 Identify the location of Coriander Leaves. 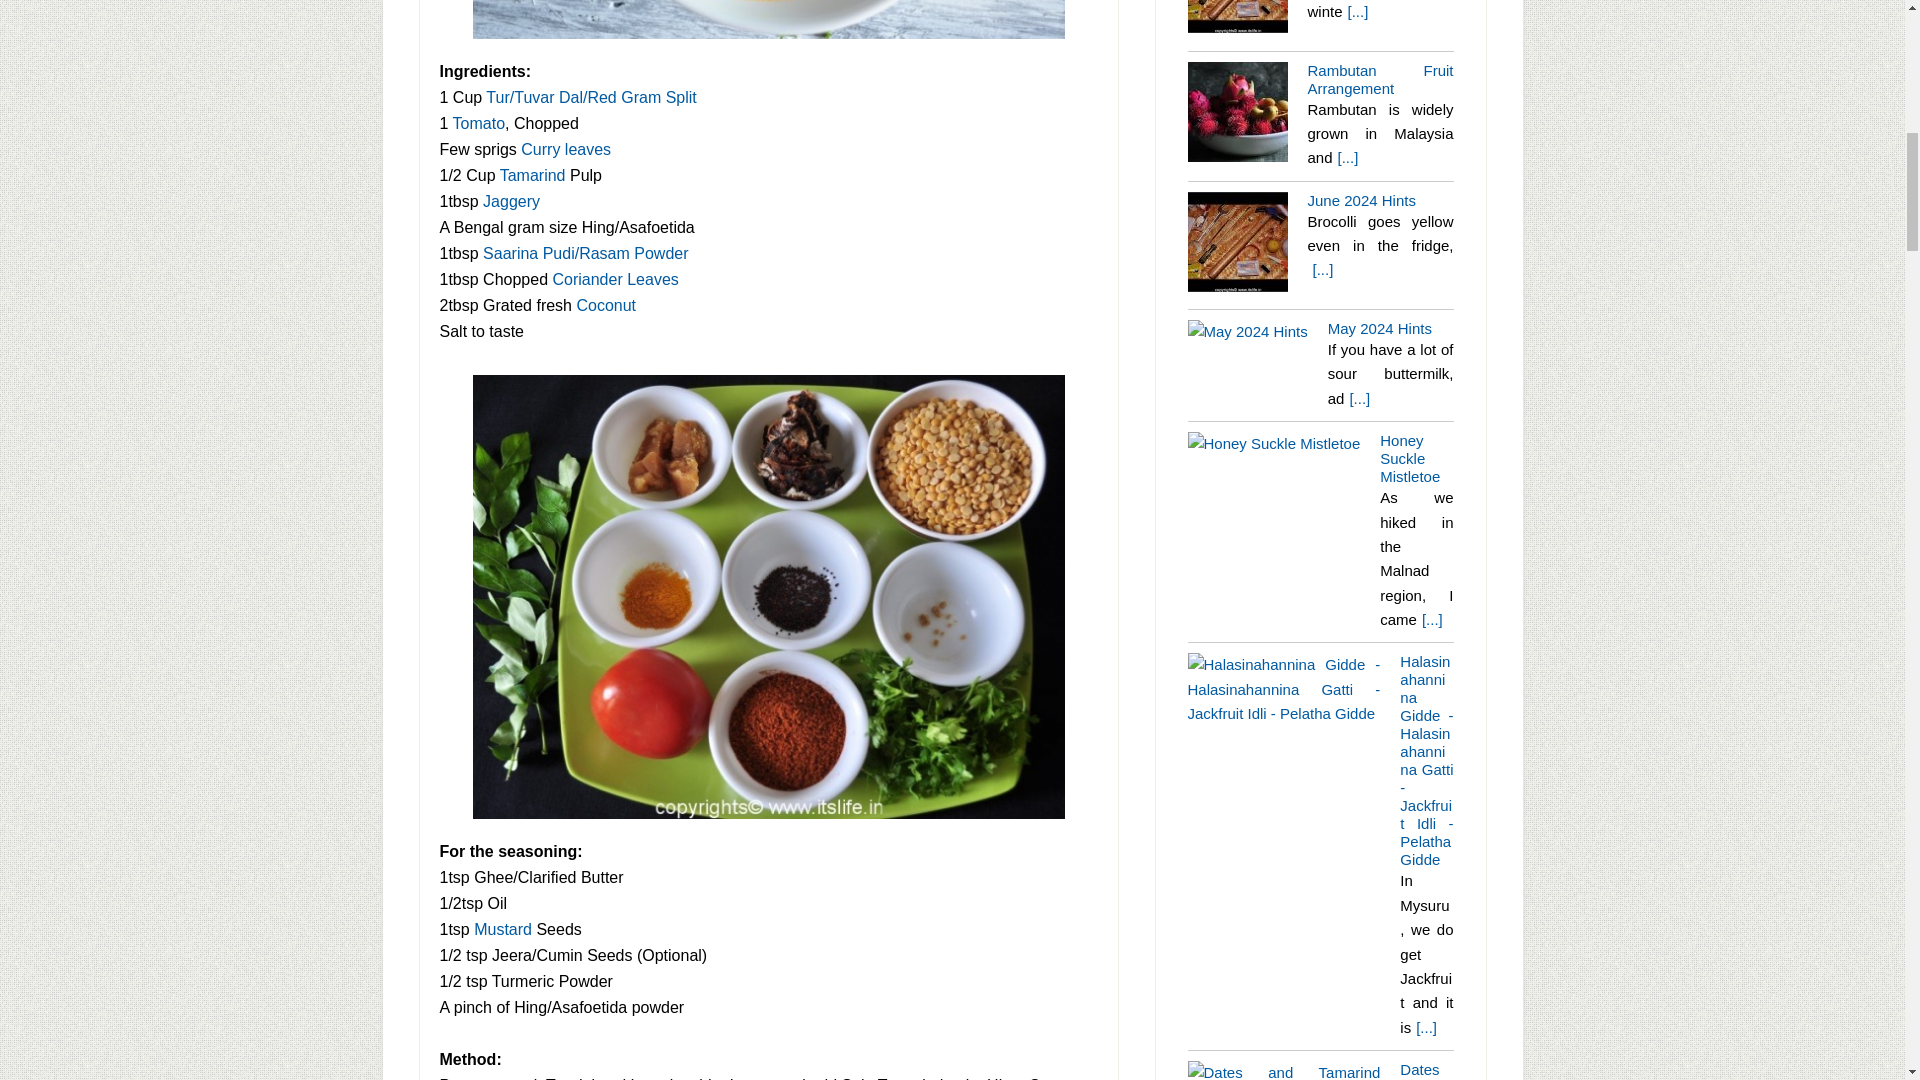
(614, 278).